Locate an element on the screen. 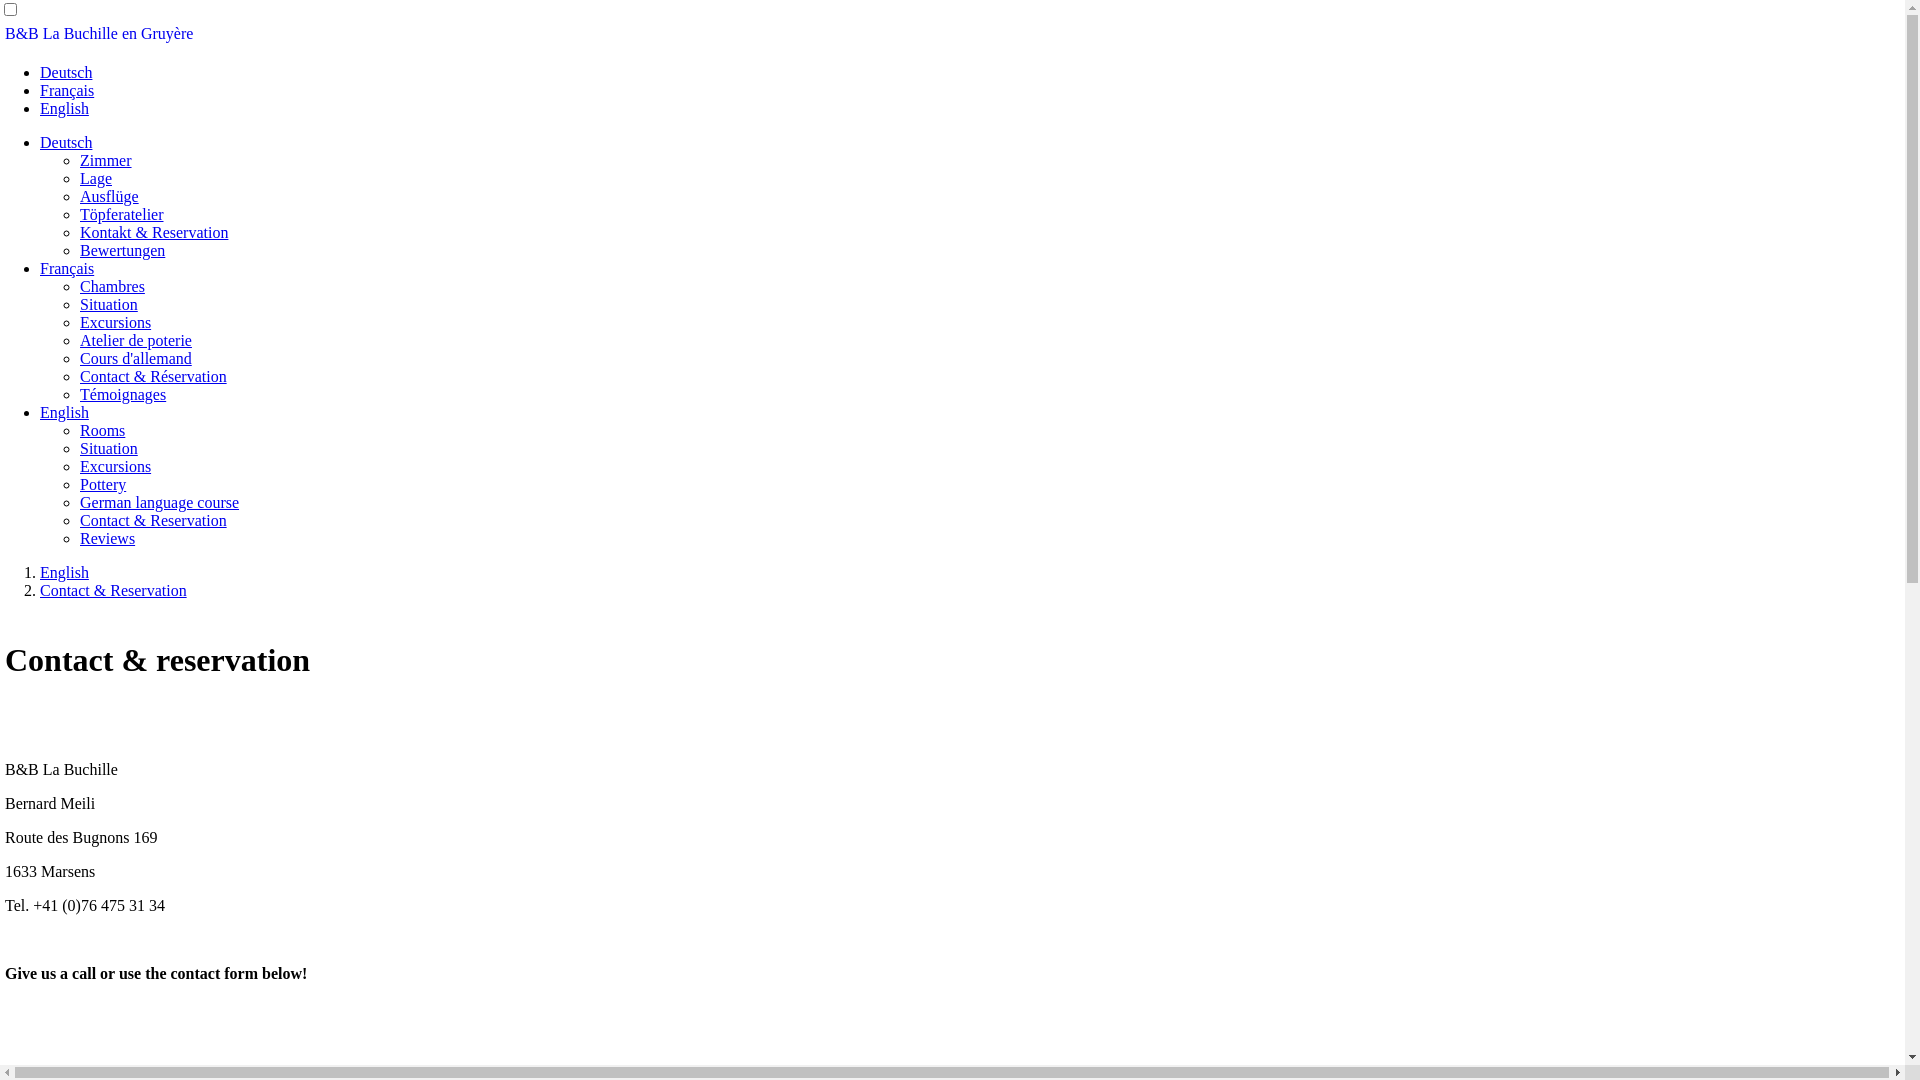 The image size is (1920, 1080). Lage is located at coordinates (96, 178).